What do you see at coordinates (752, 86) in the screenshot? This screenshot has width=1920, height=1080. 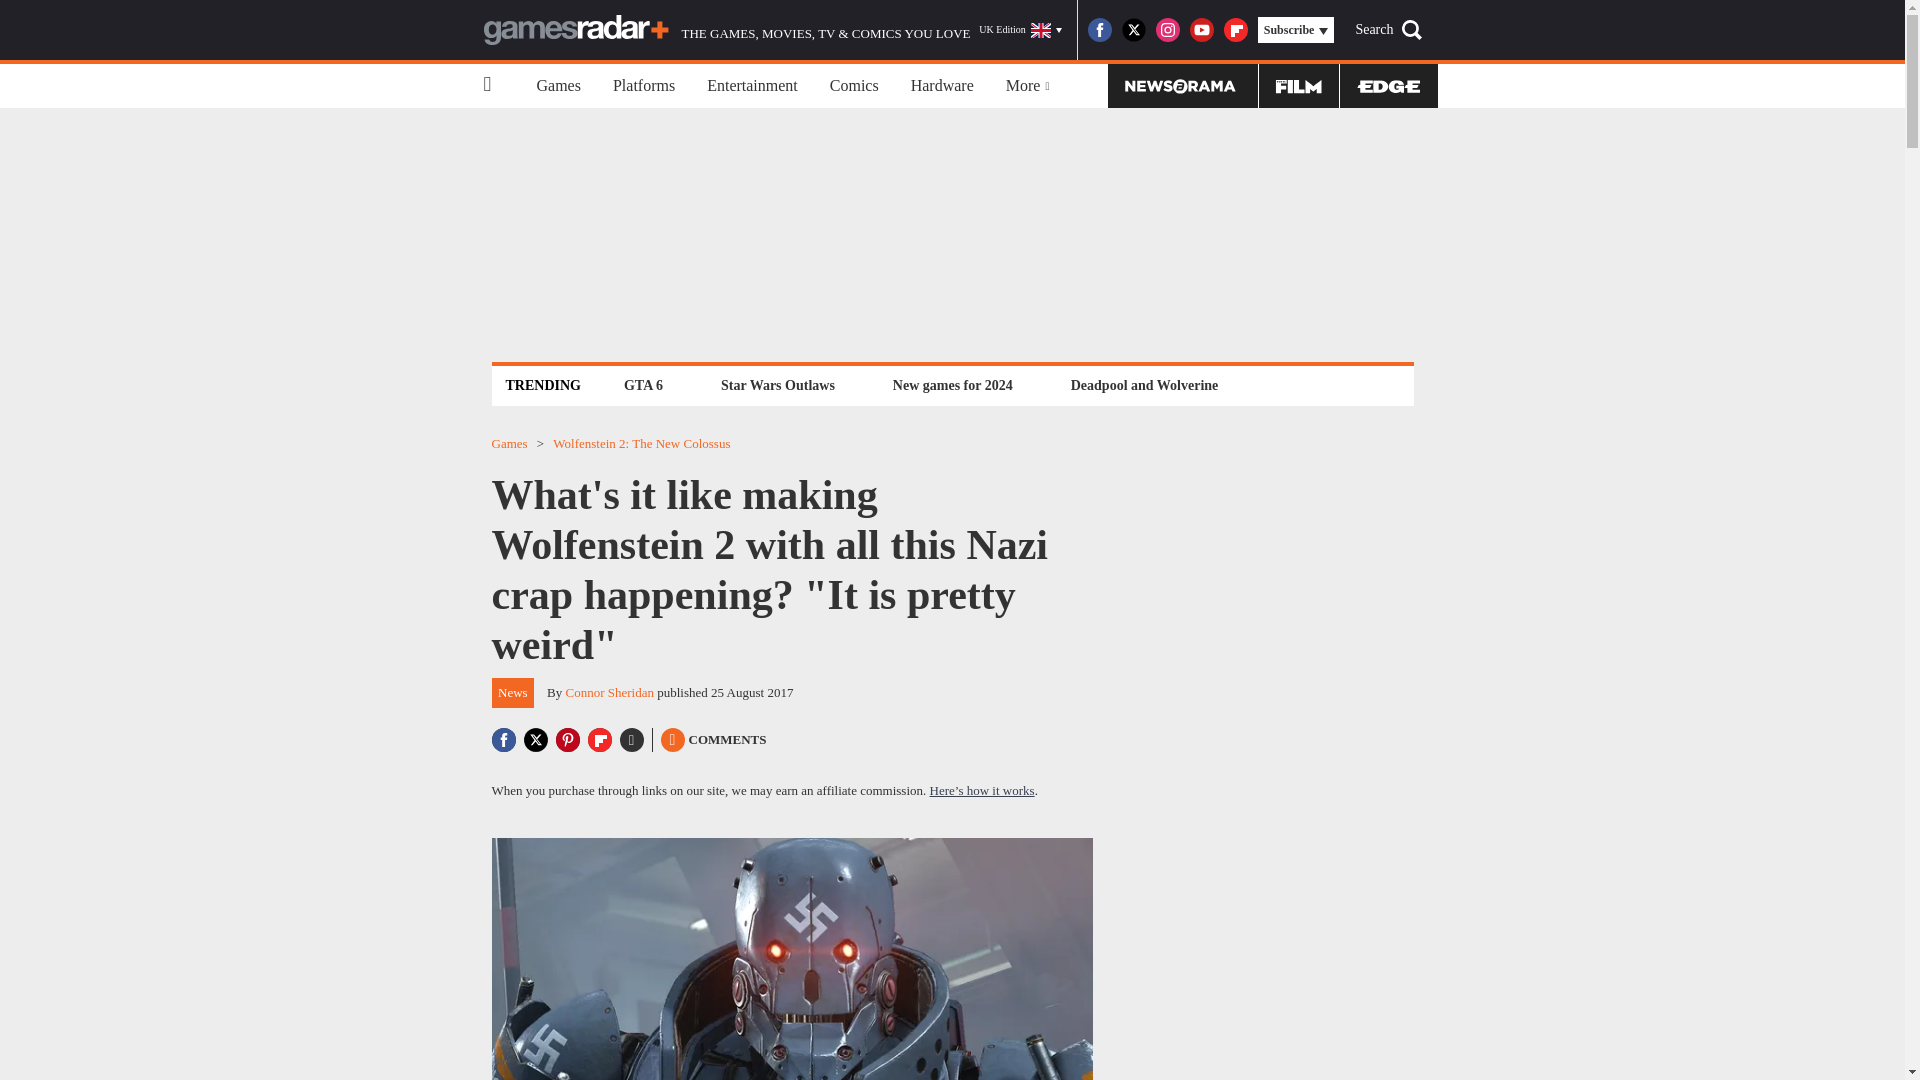 I see `Entertainment` at bounding box center [752, 86].